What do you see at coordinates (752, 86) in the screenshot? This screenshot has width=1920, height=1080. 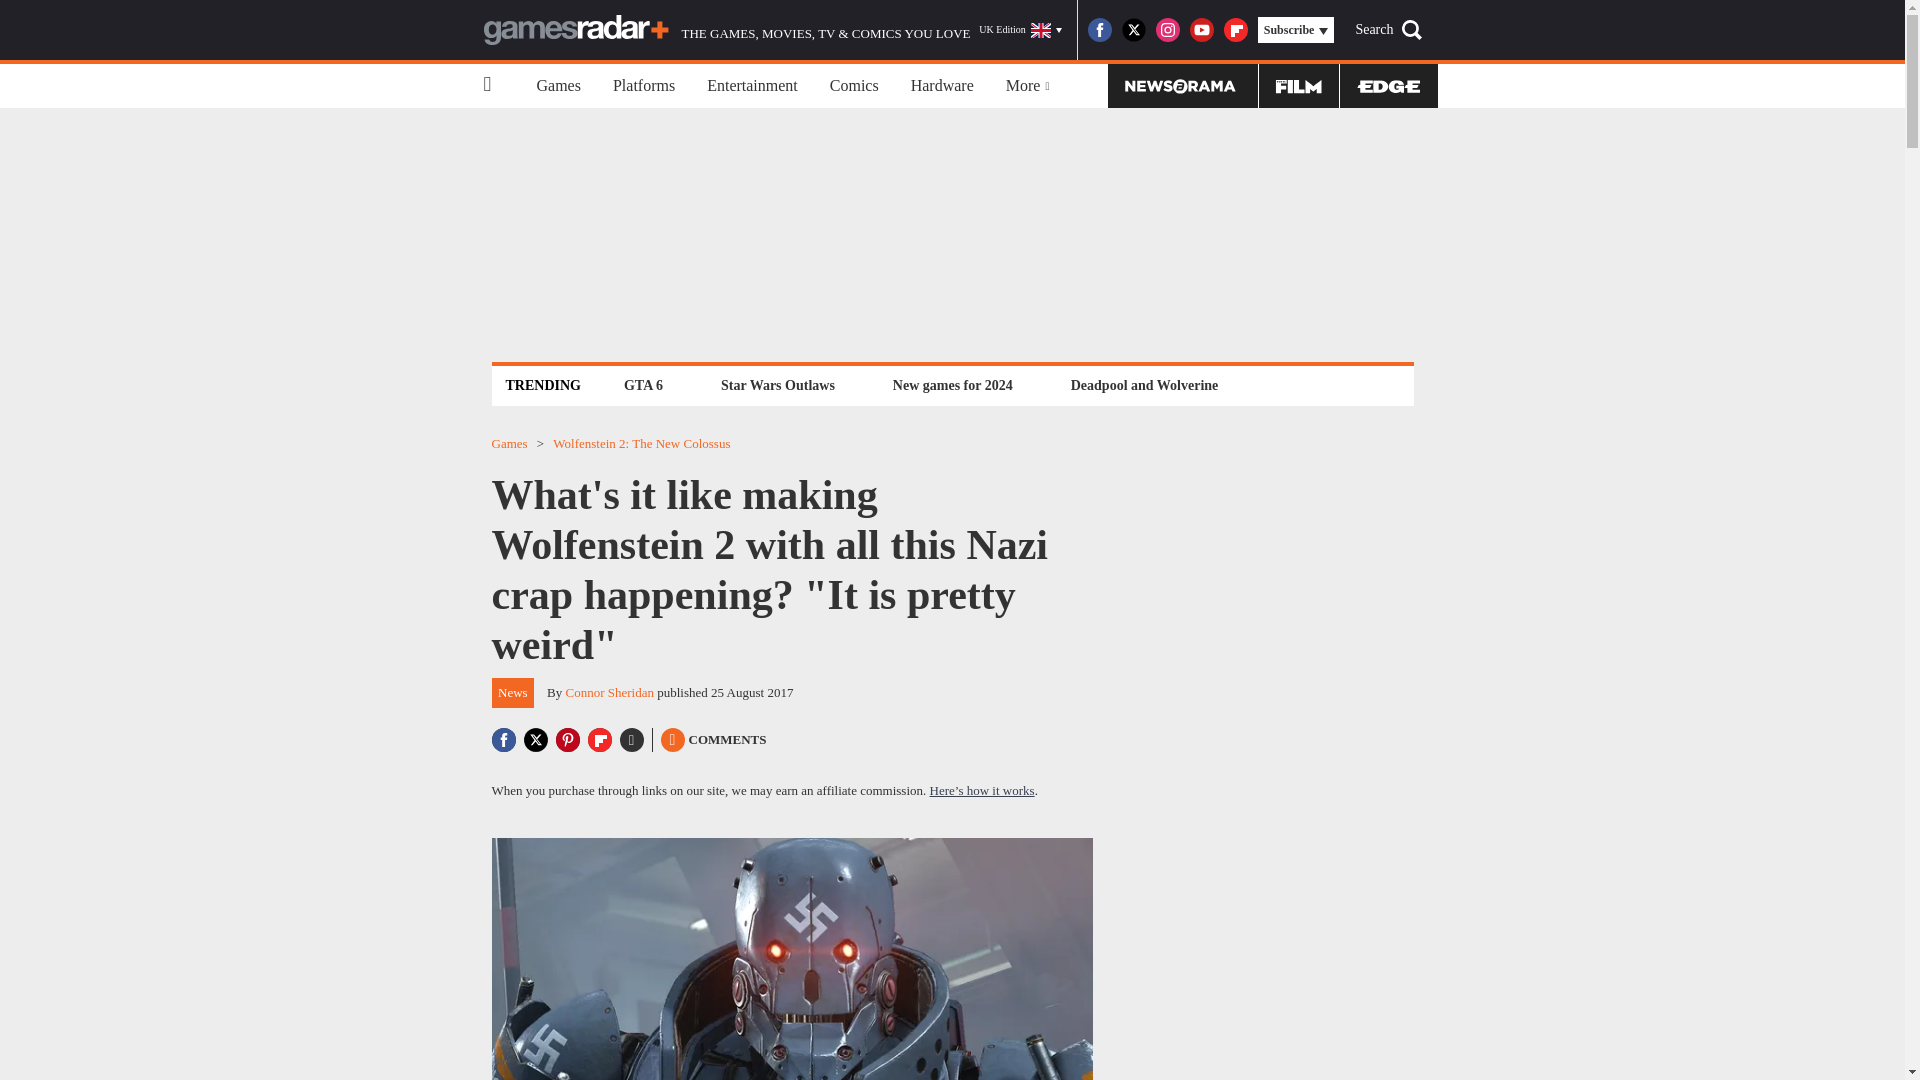 I see `Entertainment` at bounding box center [752, 86].